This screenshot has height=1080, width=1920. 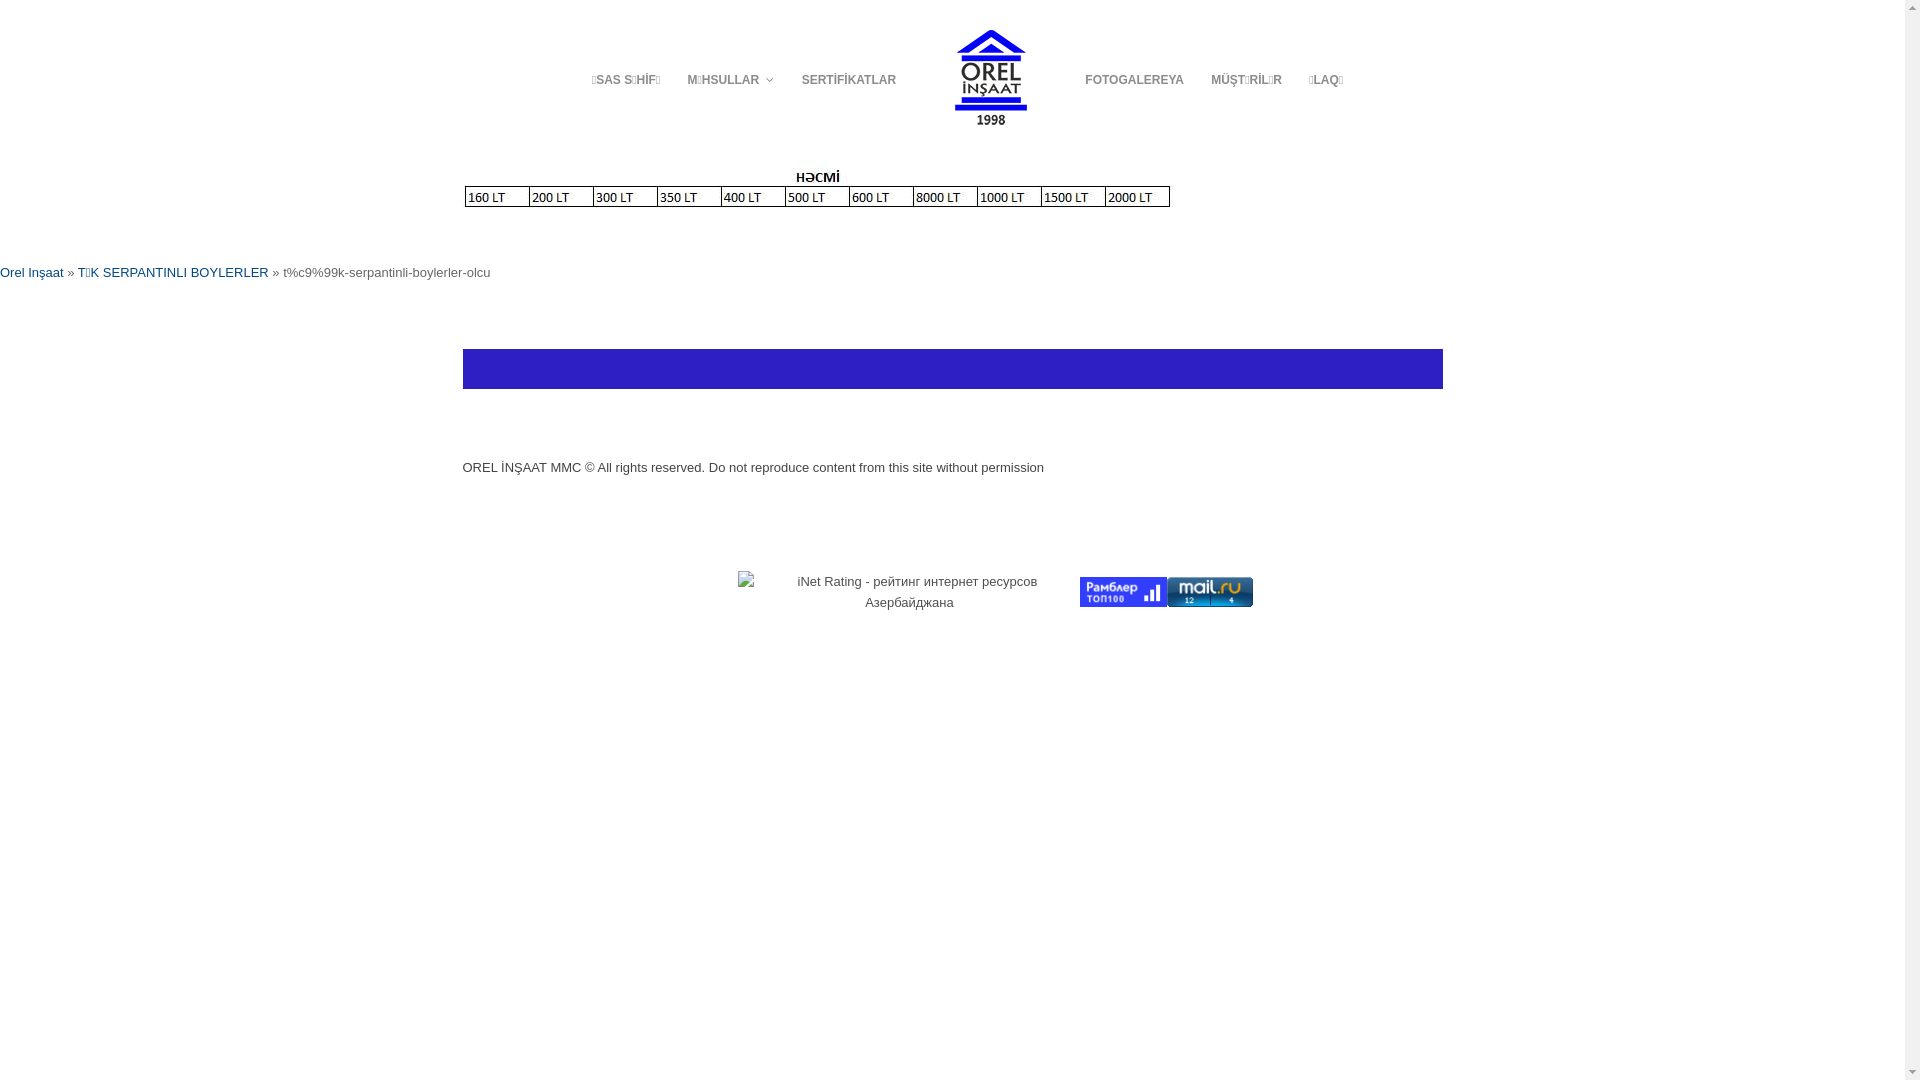 What do you see at coordinates (514, 488) in the screenshot?
I see `Site development` at bounding box center [514, 488].